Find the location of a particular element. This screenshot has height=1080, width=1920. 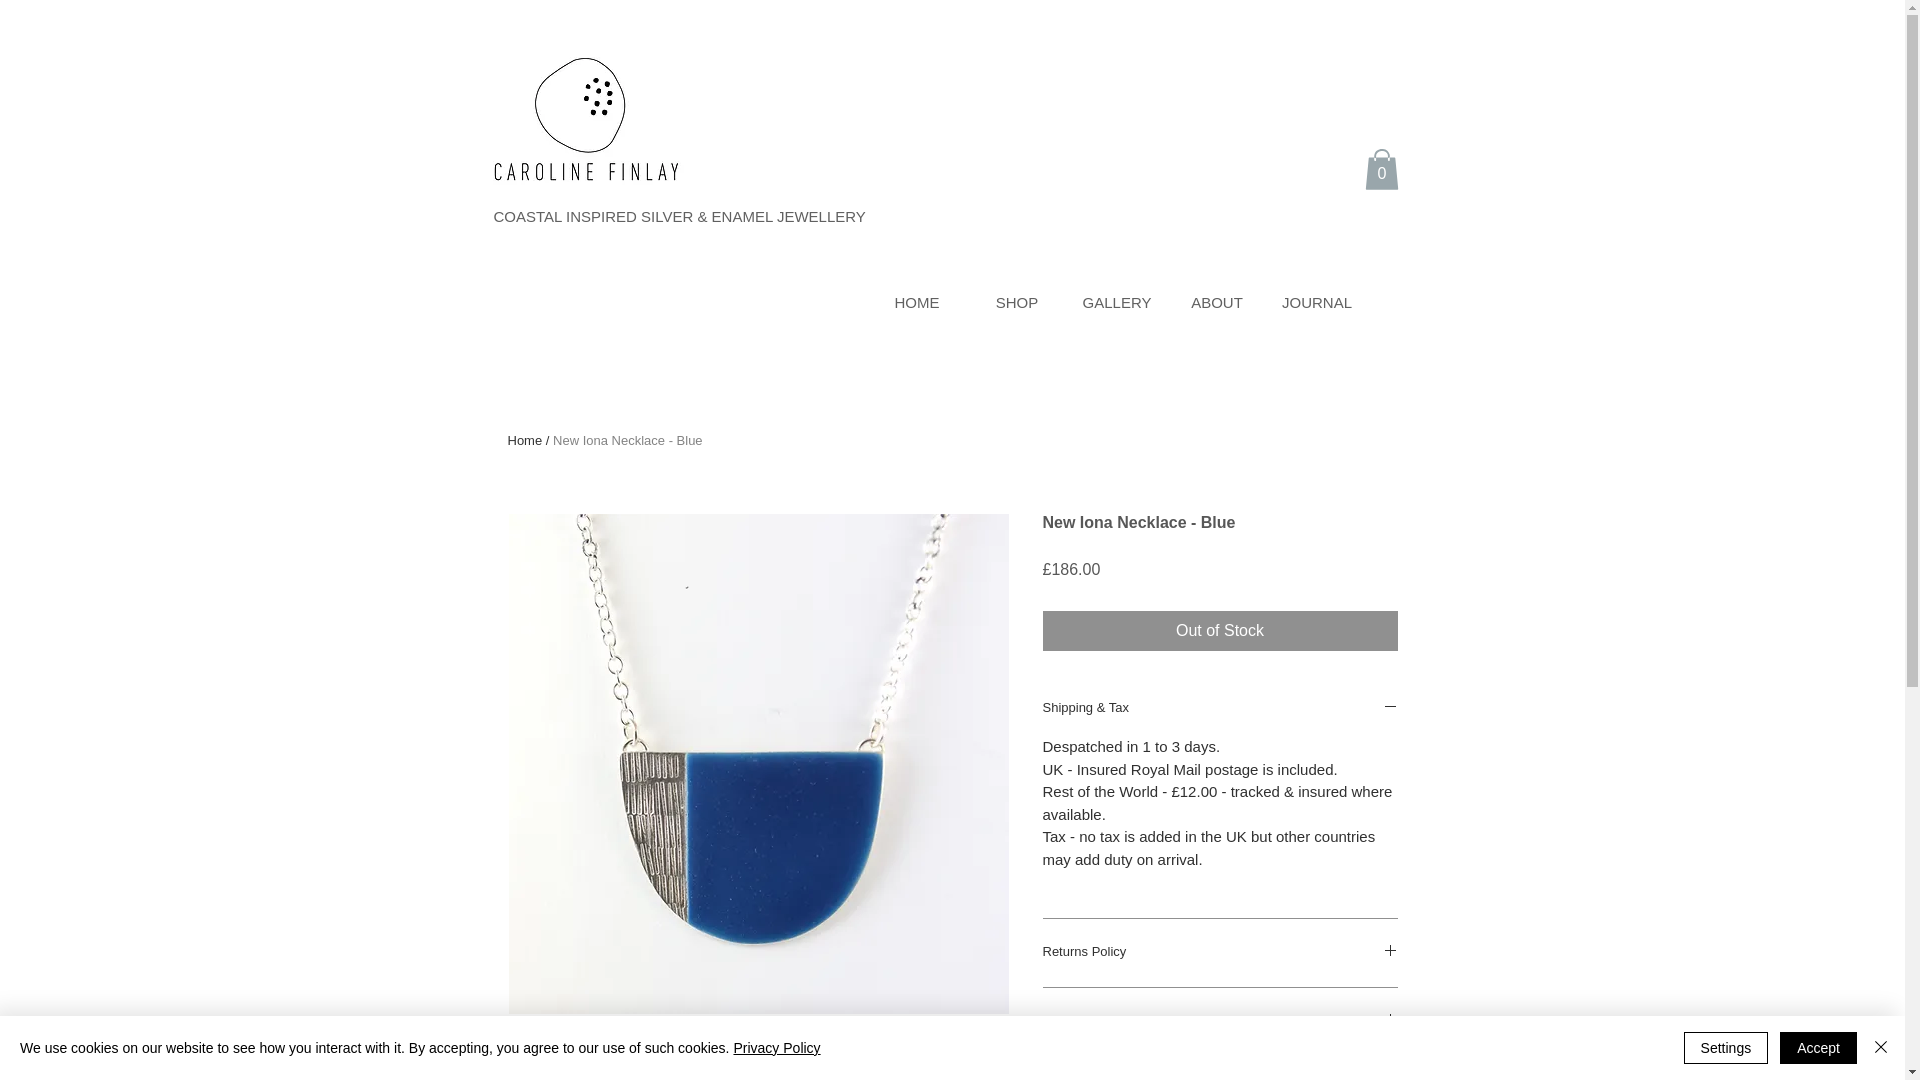

GALLERY is located at coordinates (1117, 302).